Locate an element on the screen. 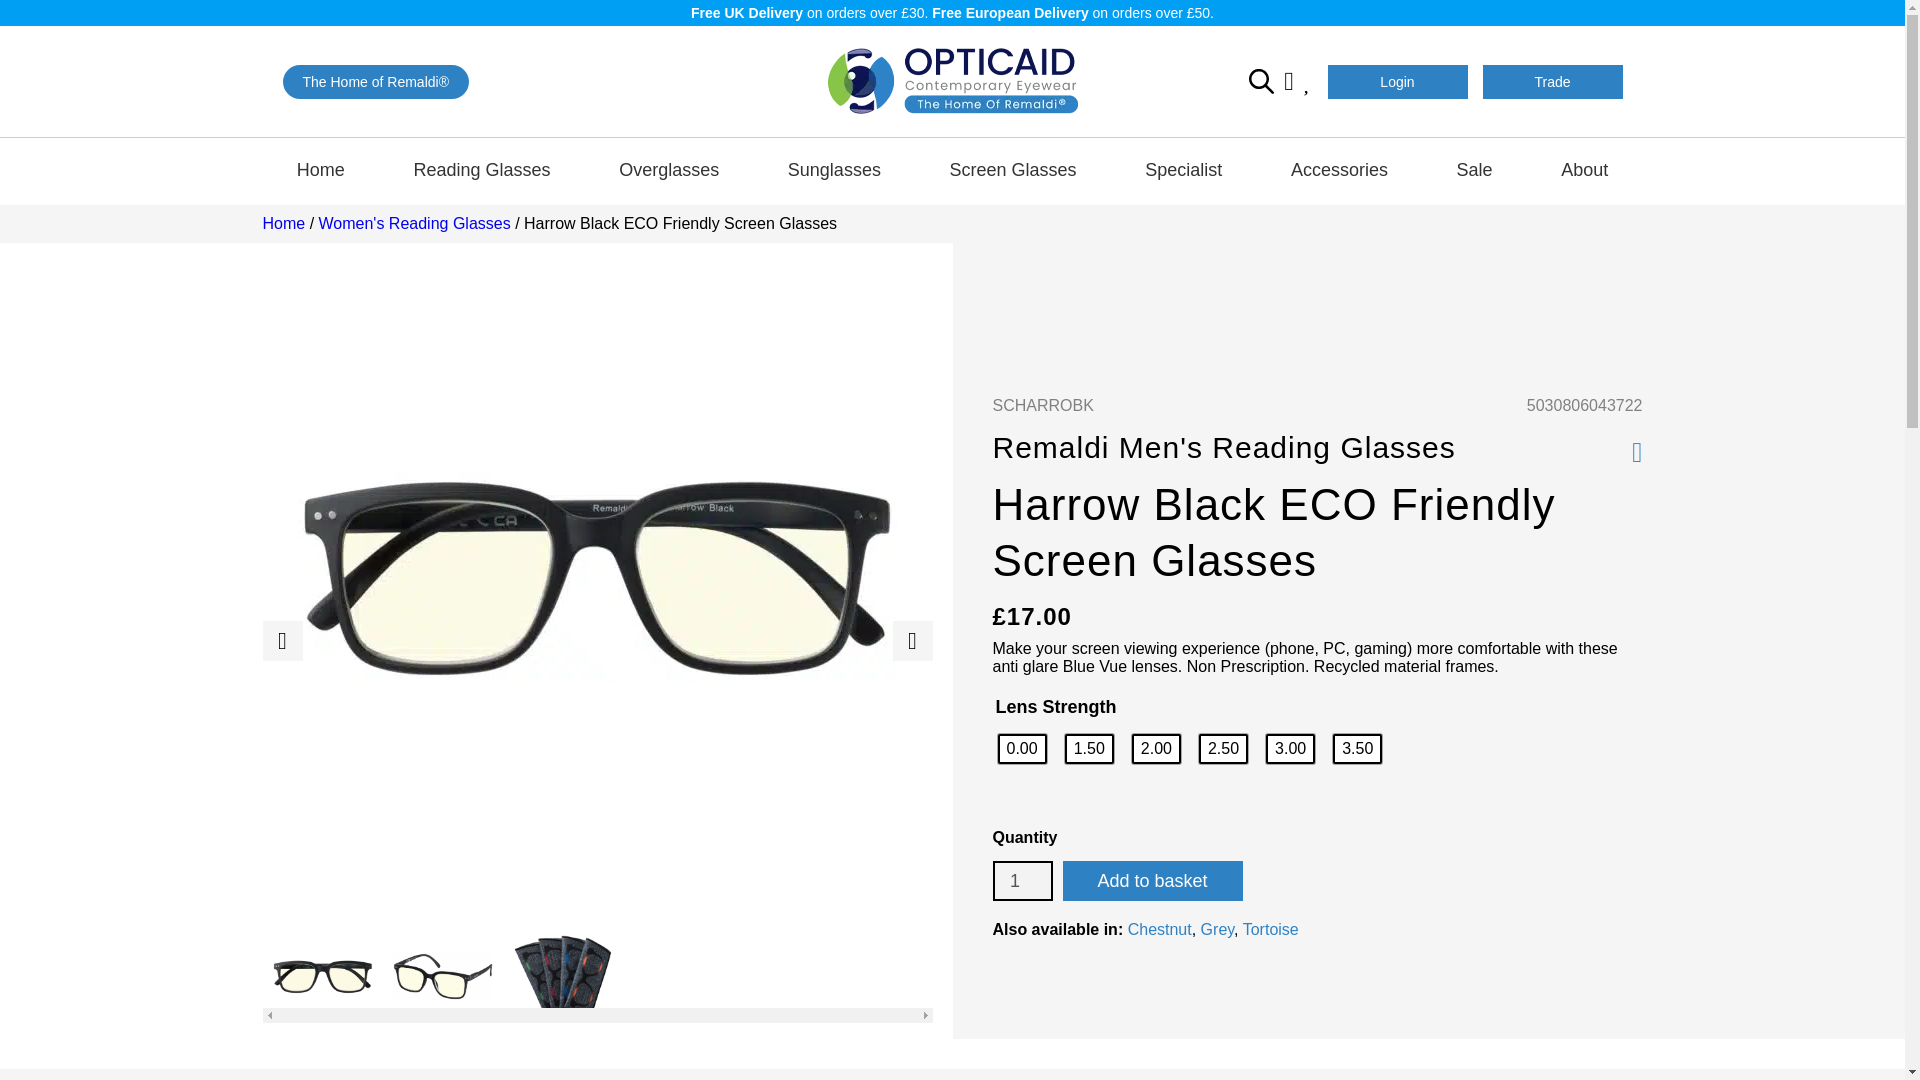 Image resolution: width=1920 pixels, height=1080 pixels. 0.00 is located at coordinates (1022, 748).